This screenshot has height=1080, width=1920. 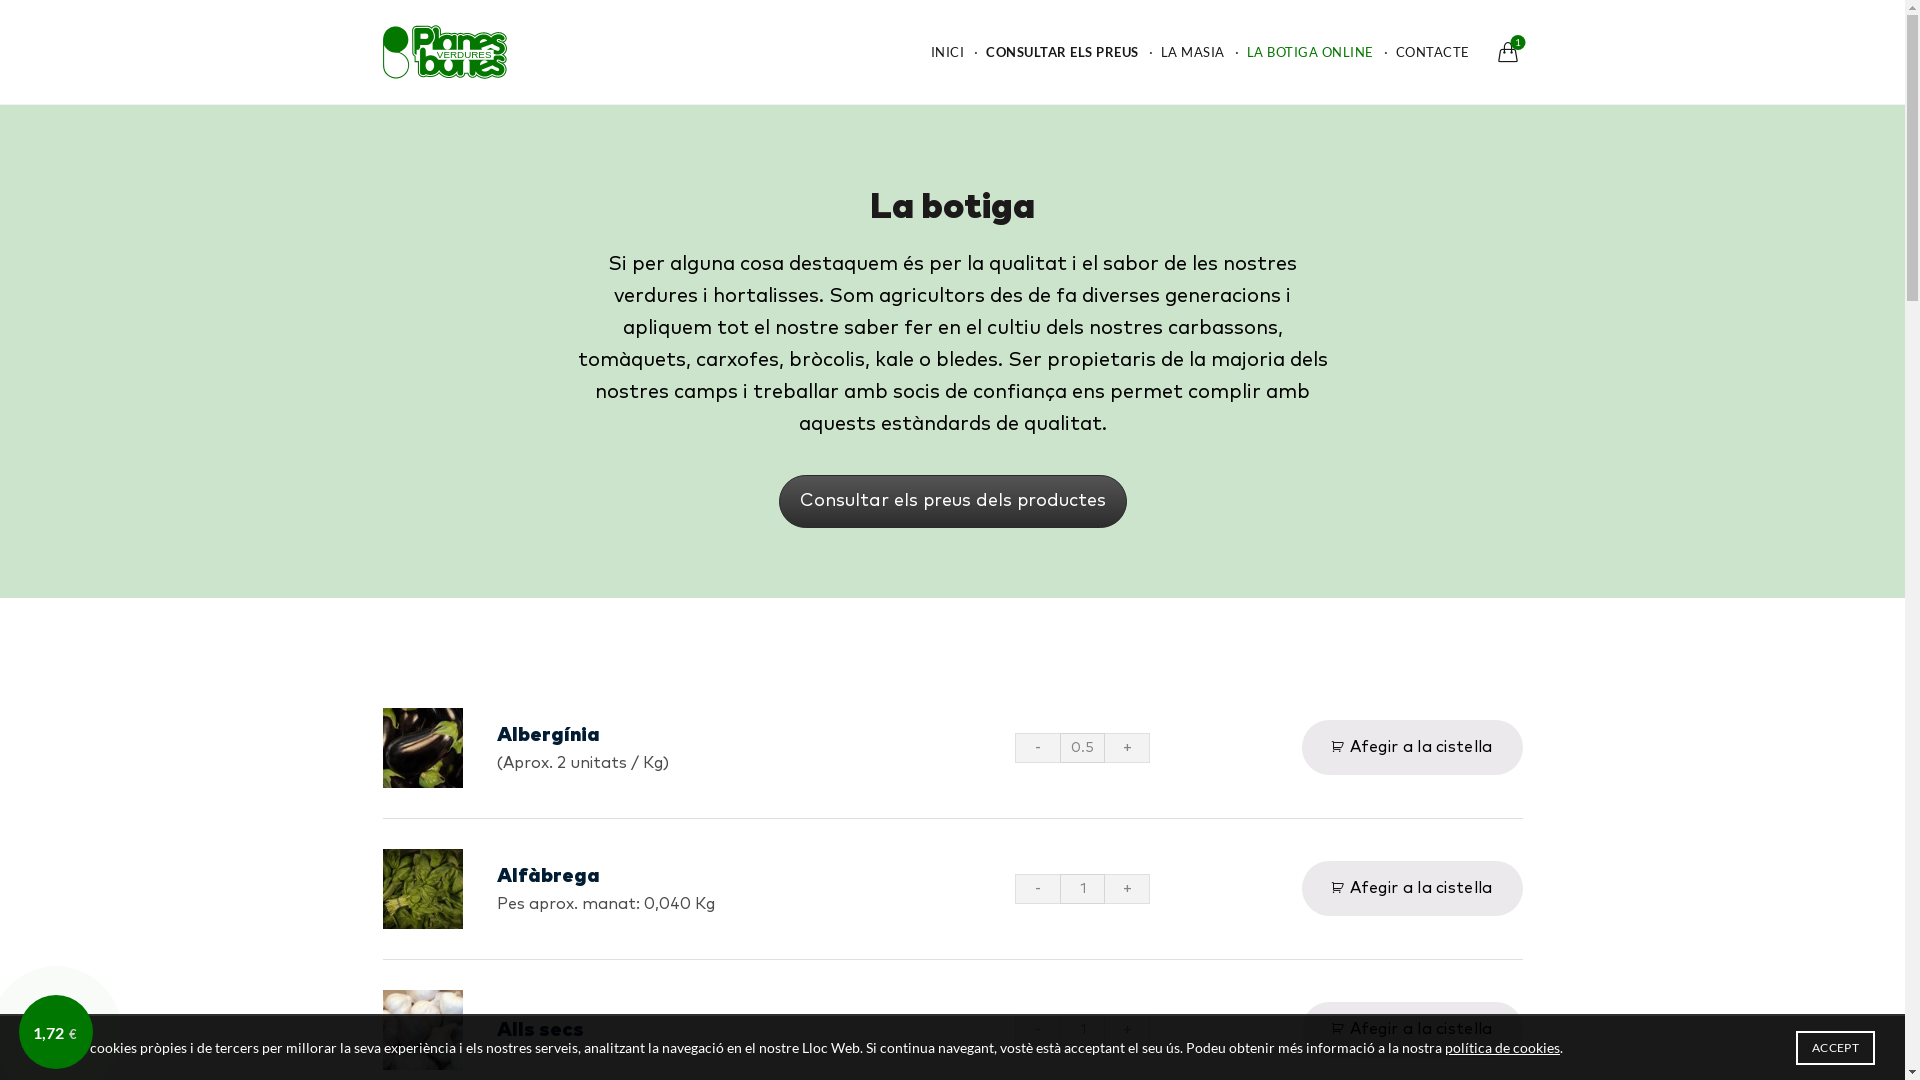 What do you see at coordinates (1412, 748) in the screenshot?
I see `Afegir a la cistella` at bounding box center [1412, 748].